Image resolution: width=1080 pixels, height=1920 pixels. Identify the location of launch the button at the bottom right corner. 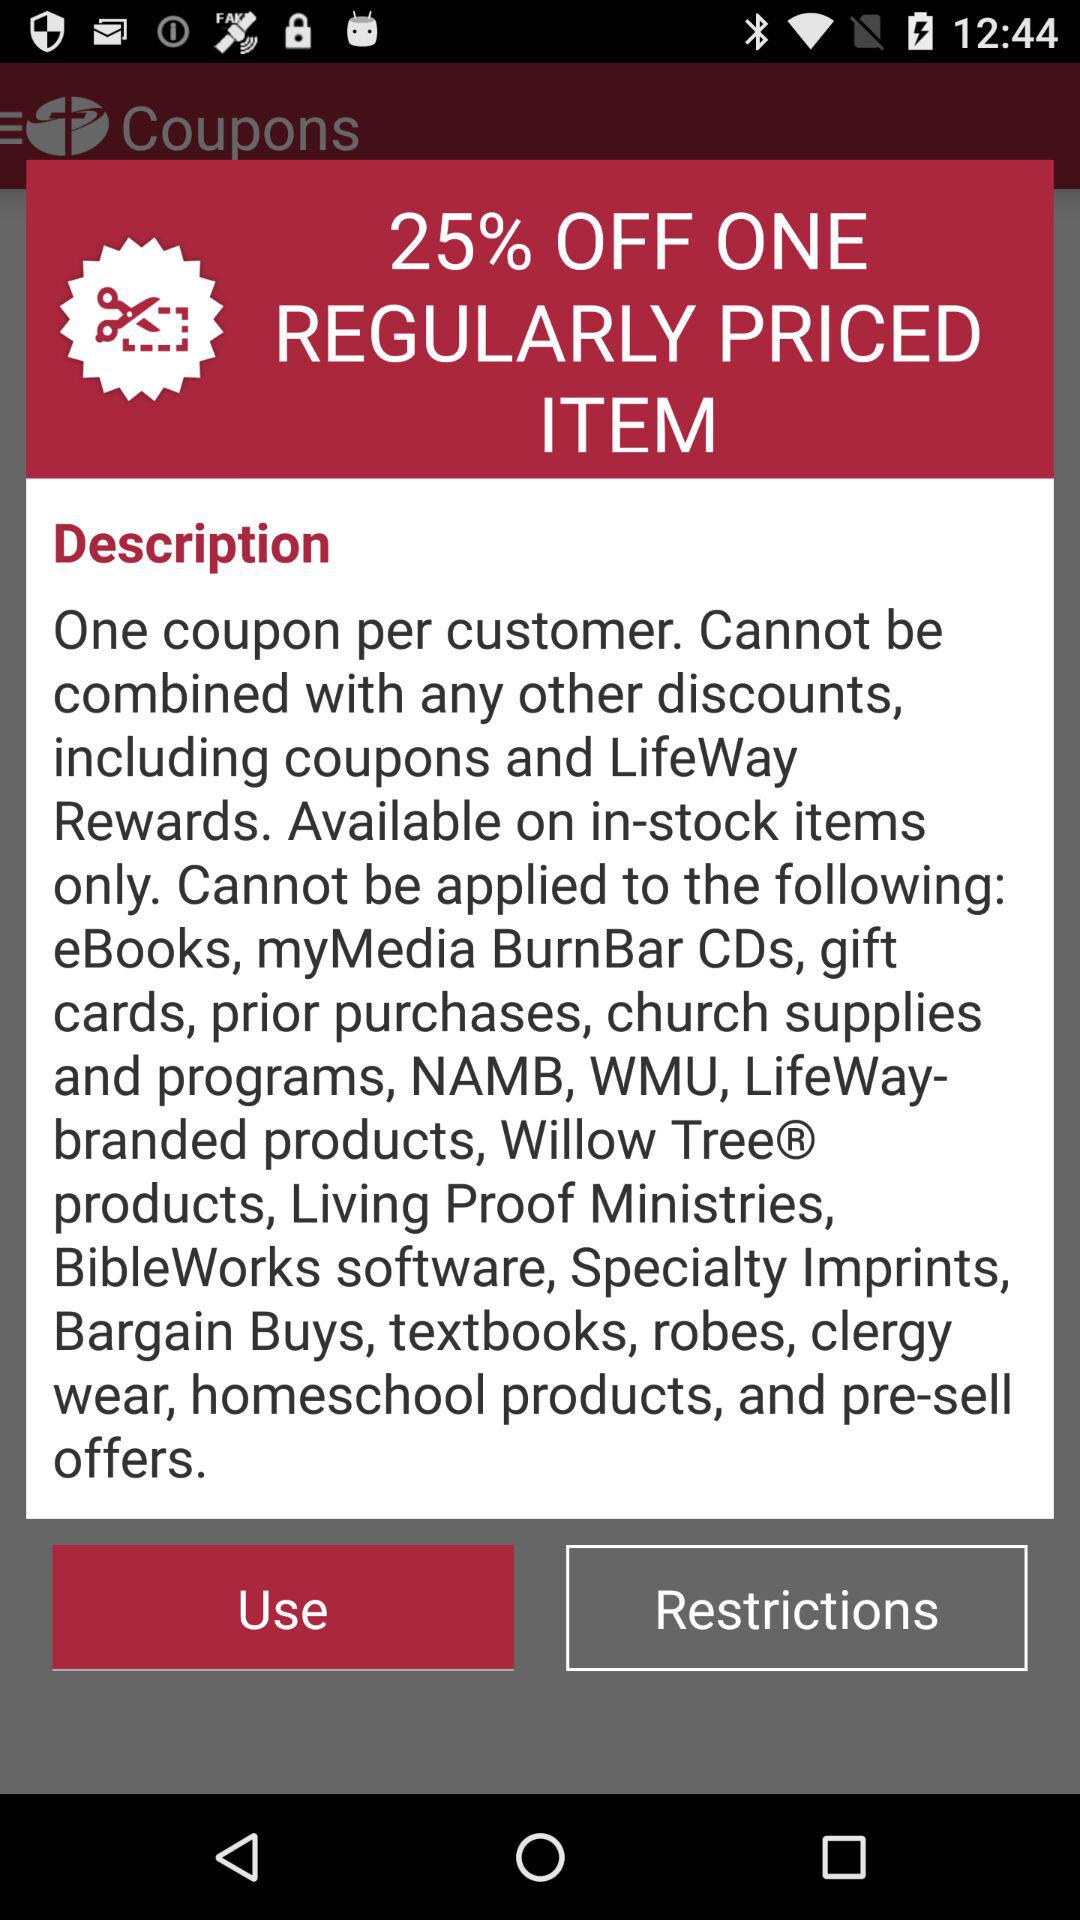
(796, 1608).